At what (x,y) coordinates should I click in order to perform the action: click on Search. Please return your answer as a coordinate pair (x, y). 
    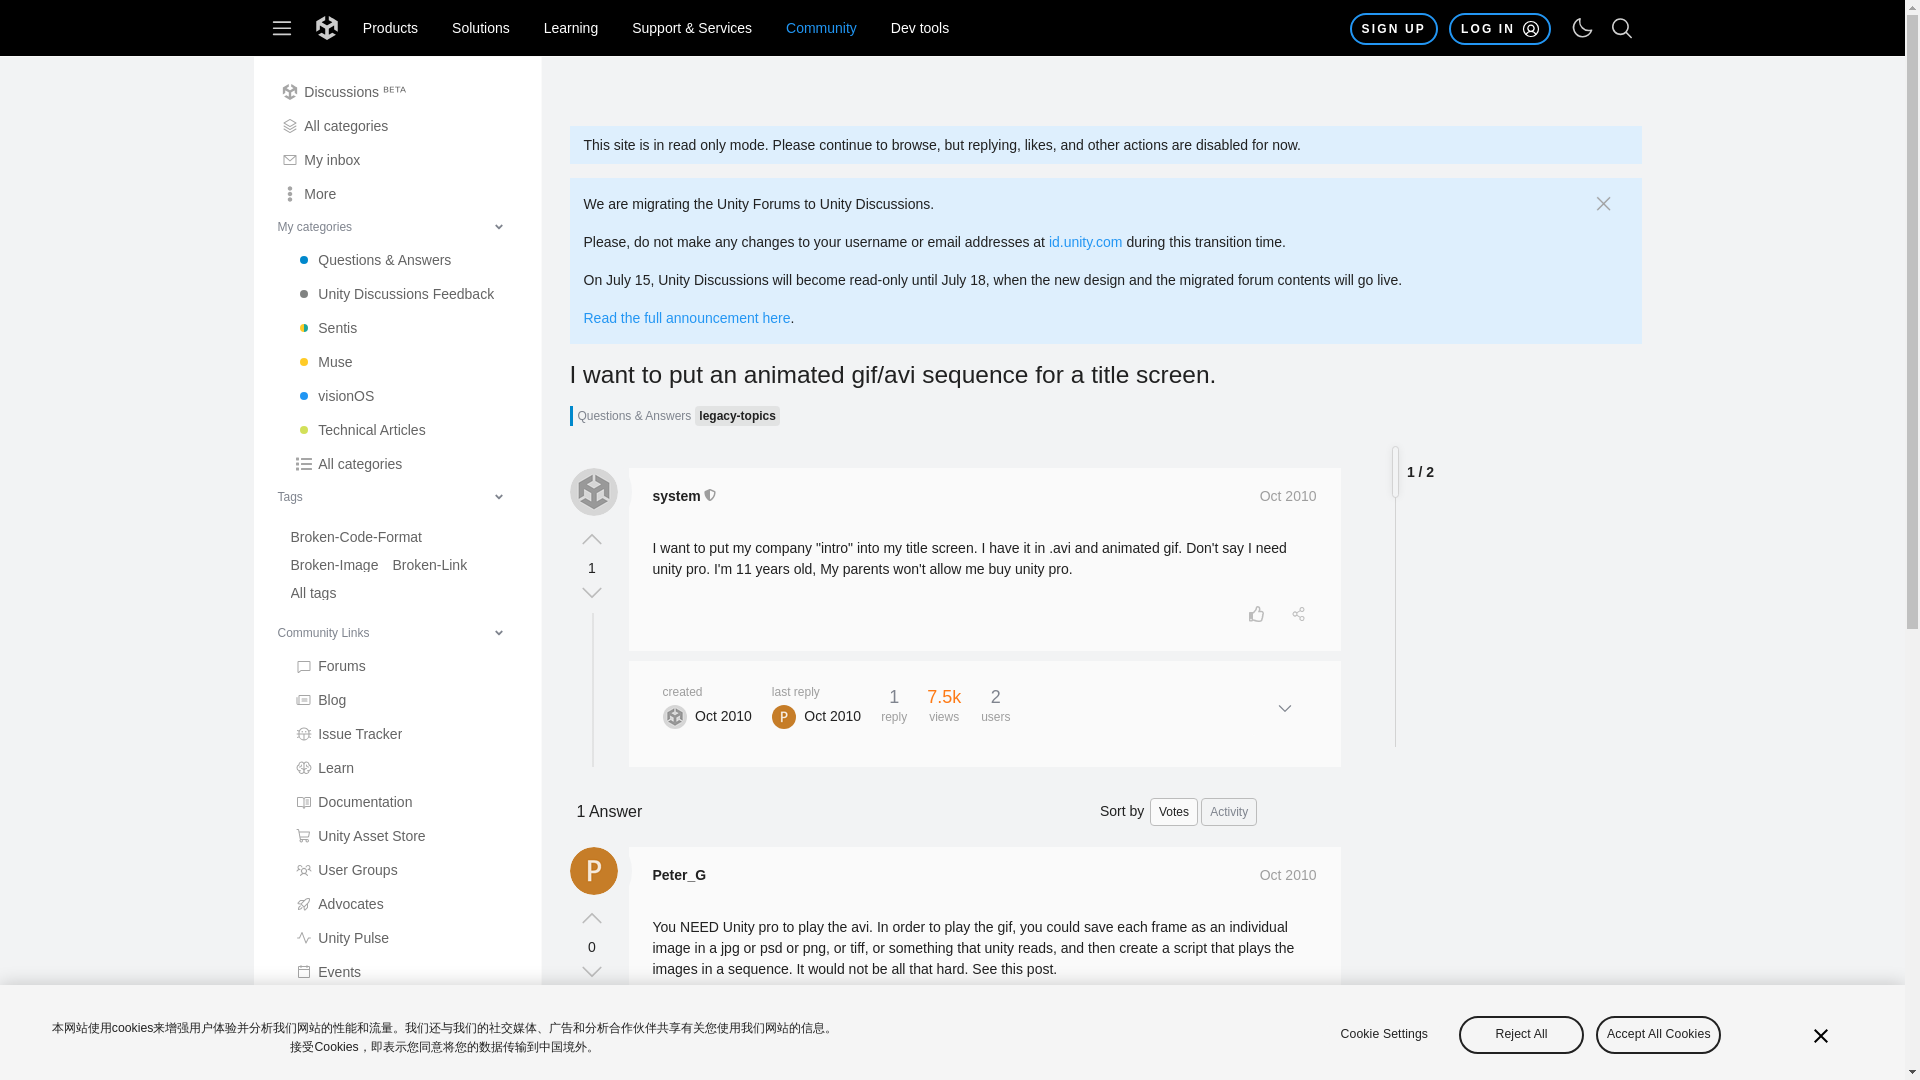
    Looking at the image, I should click on (1621, 27).